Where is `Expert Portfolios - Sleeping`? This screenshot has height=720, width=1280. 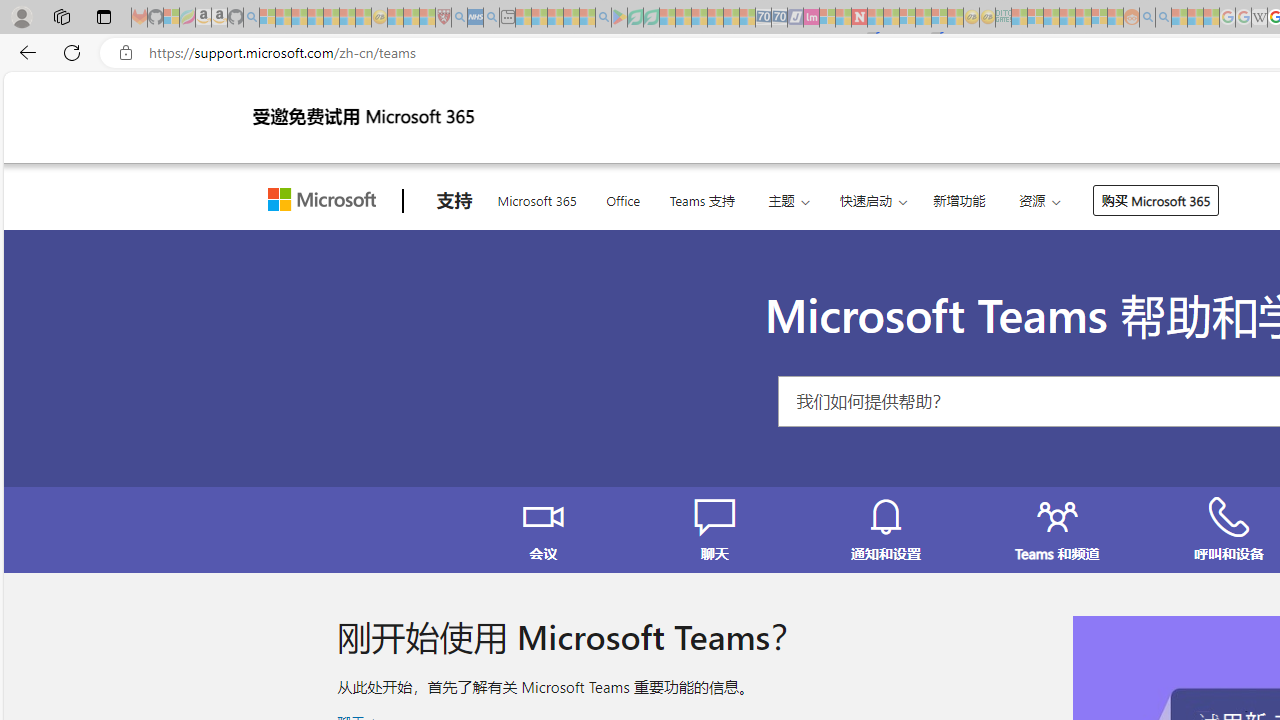 Expert Portfolios - Sleeping is located at coordinates (1067, 18).